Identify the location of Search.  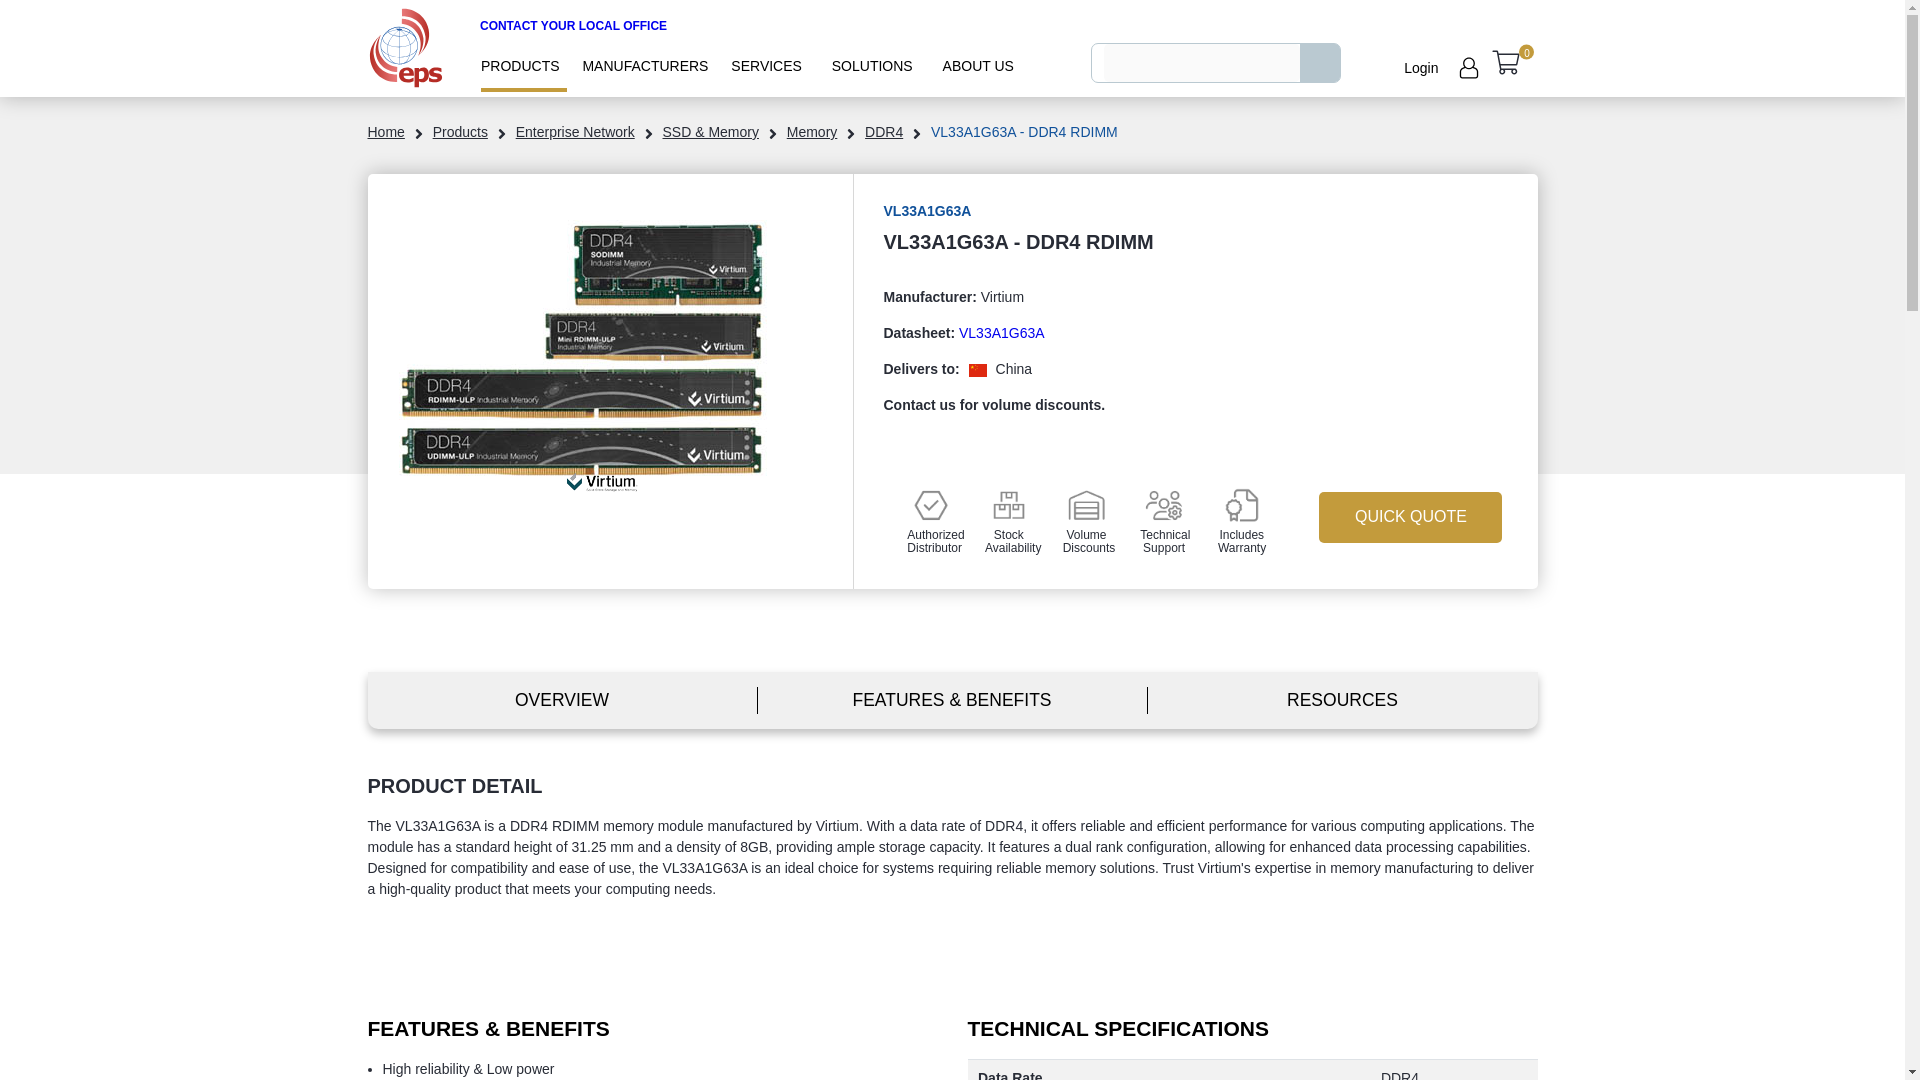
(1320, 63).